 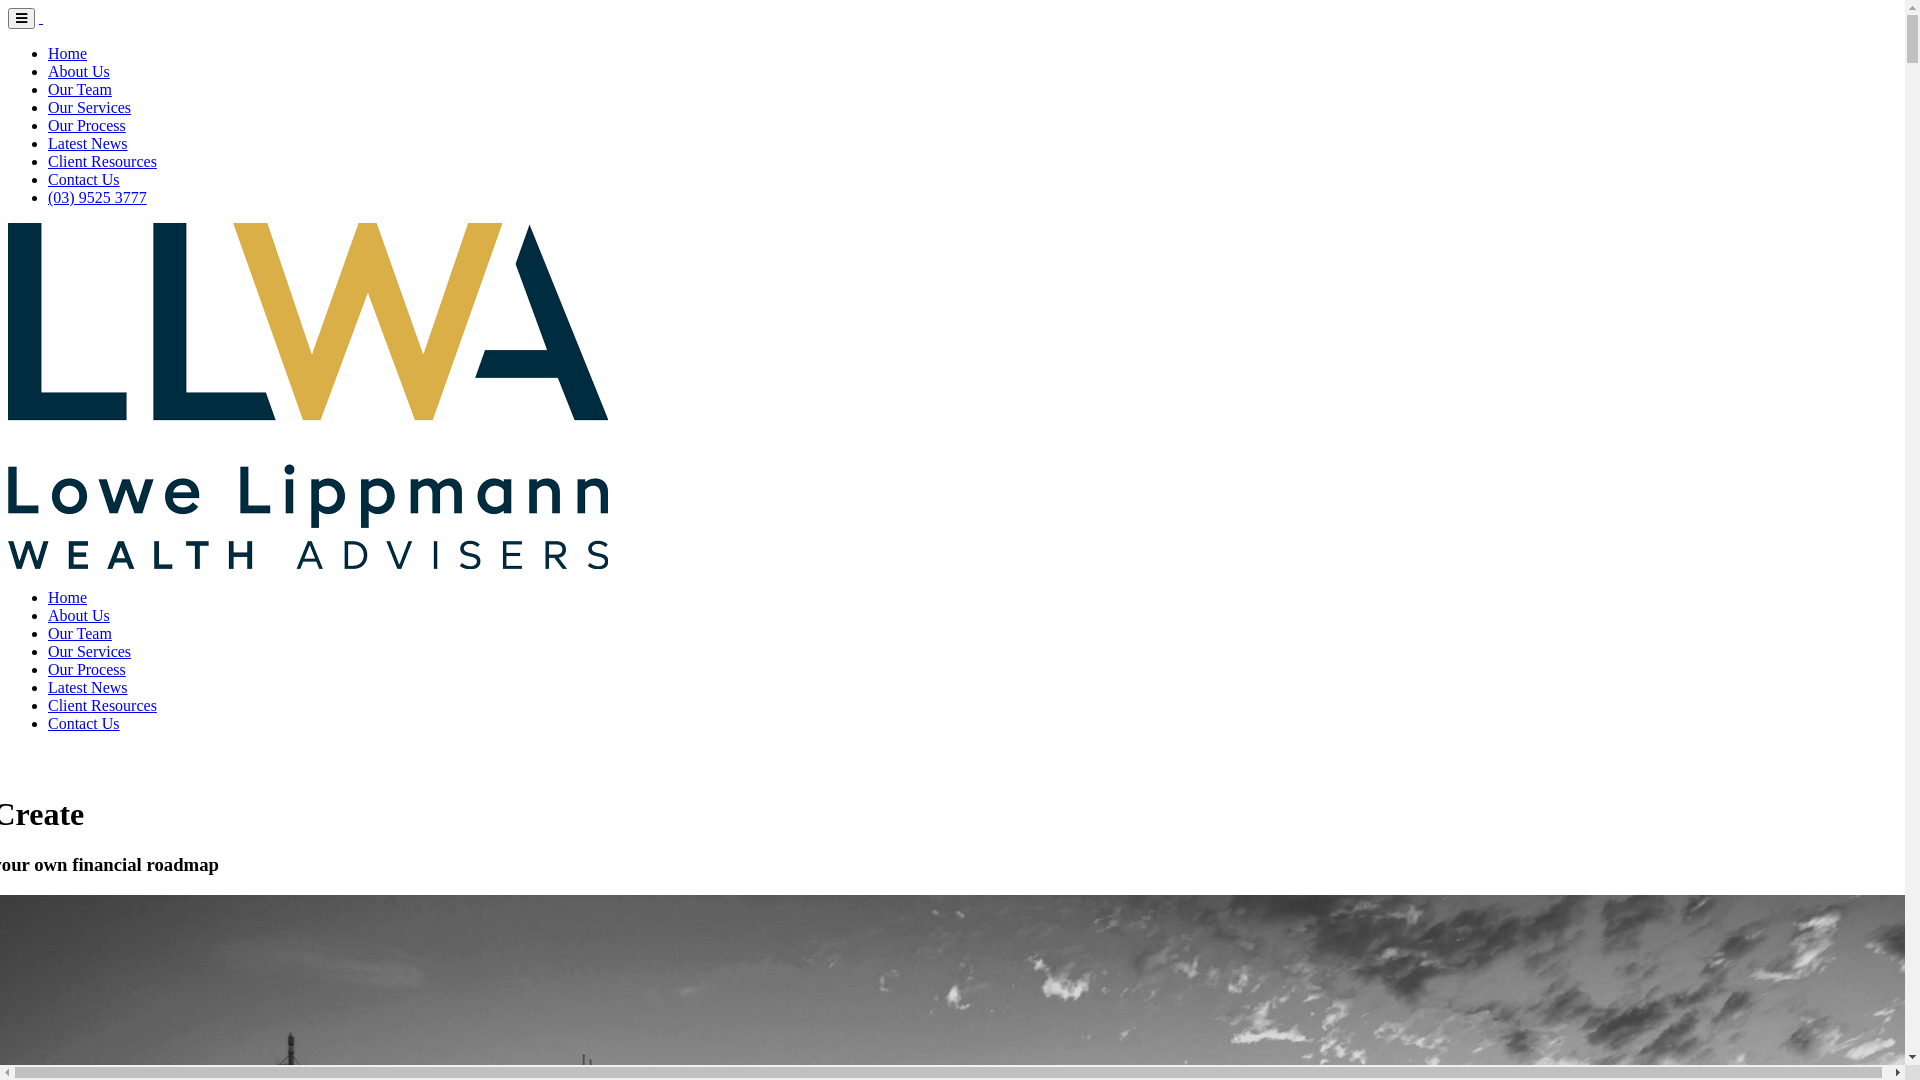 What do you see at coordinates (102, 706) in the screenshot?
I see `Client Resources` at bounding box center [102, 706].